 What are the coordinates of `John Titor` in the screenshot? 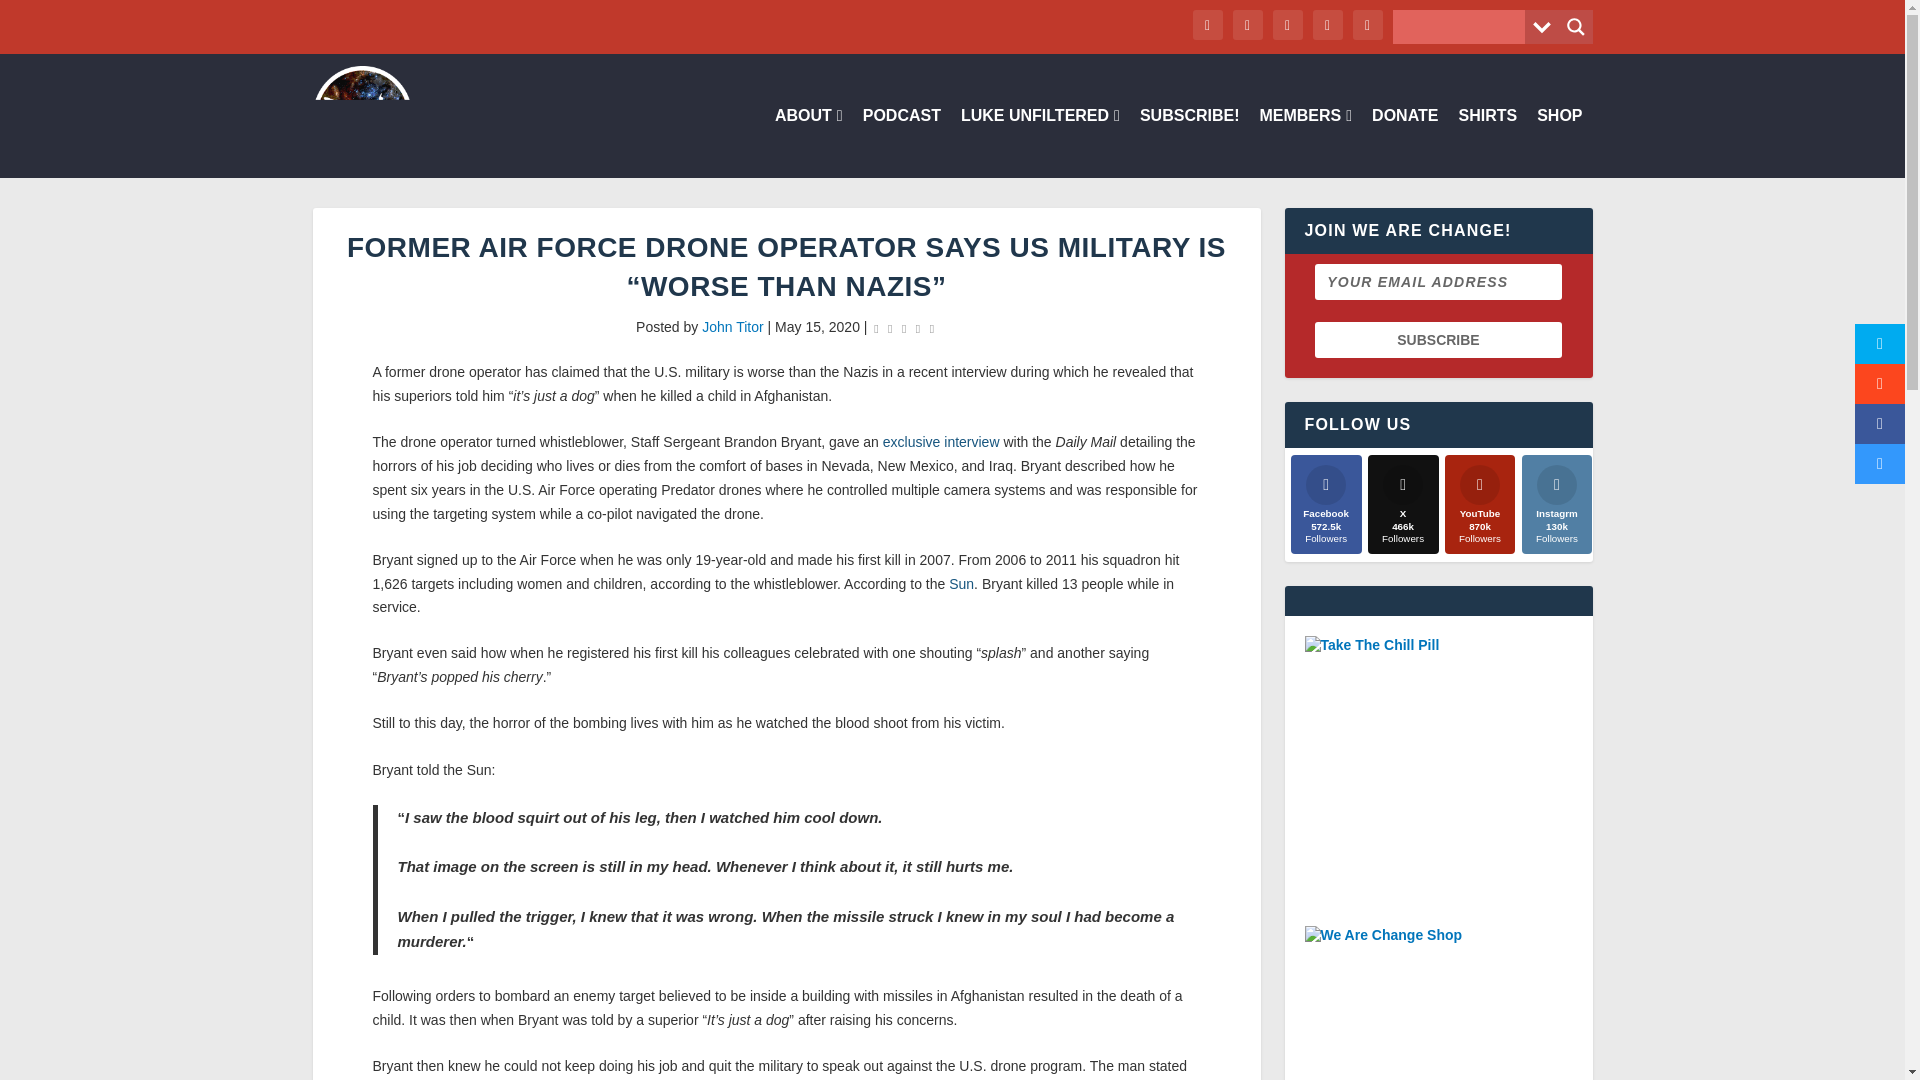 It's located at (732, 326).